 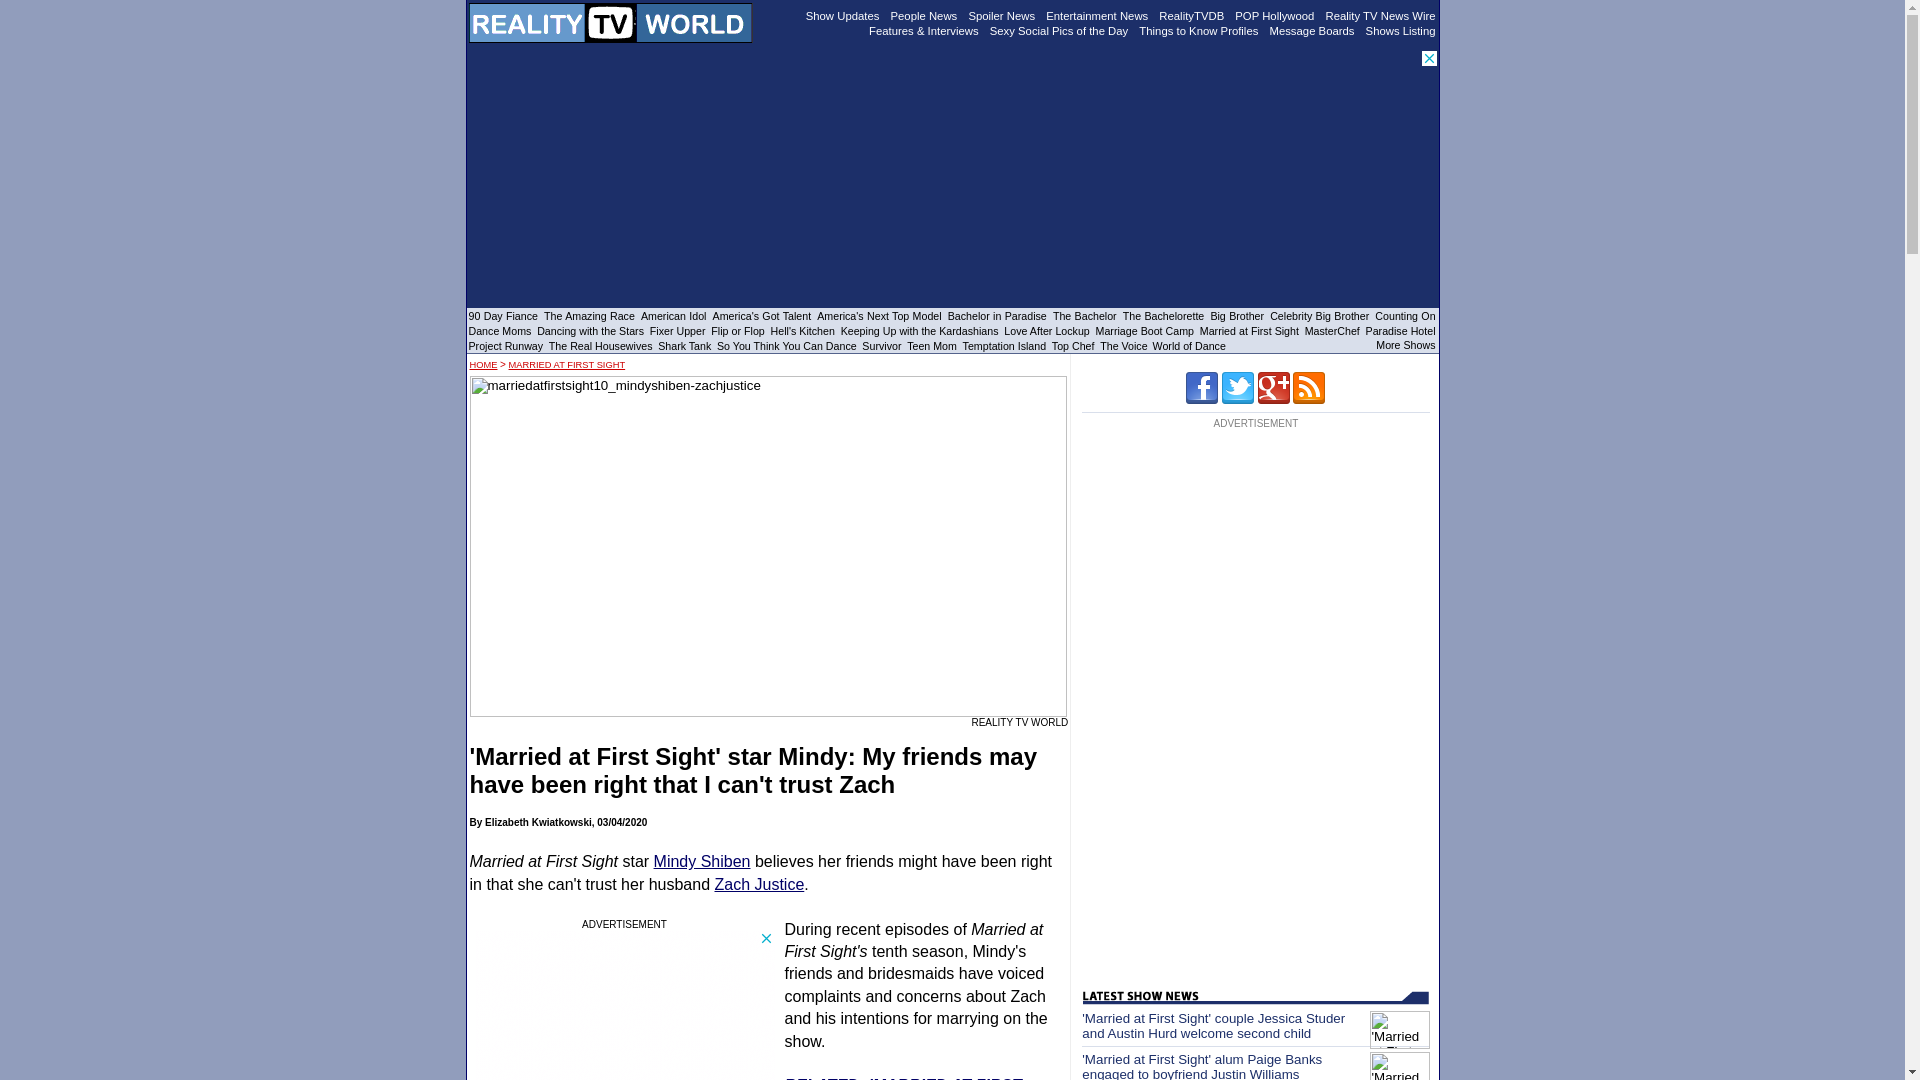 I want to click on Social Pics, so click(x=1059, y=29).